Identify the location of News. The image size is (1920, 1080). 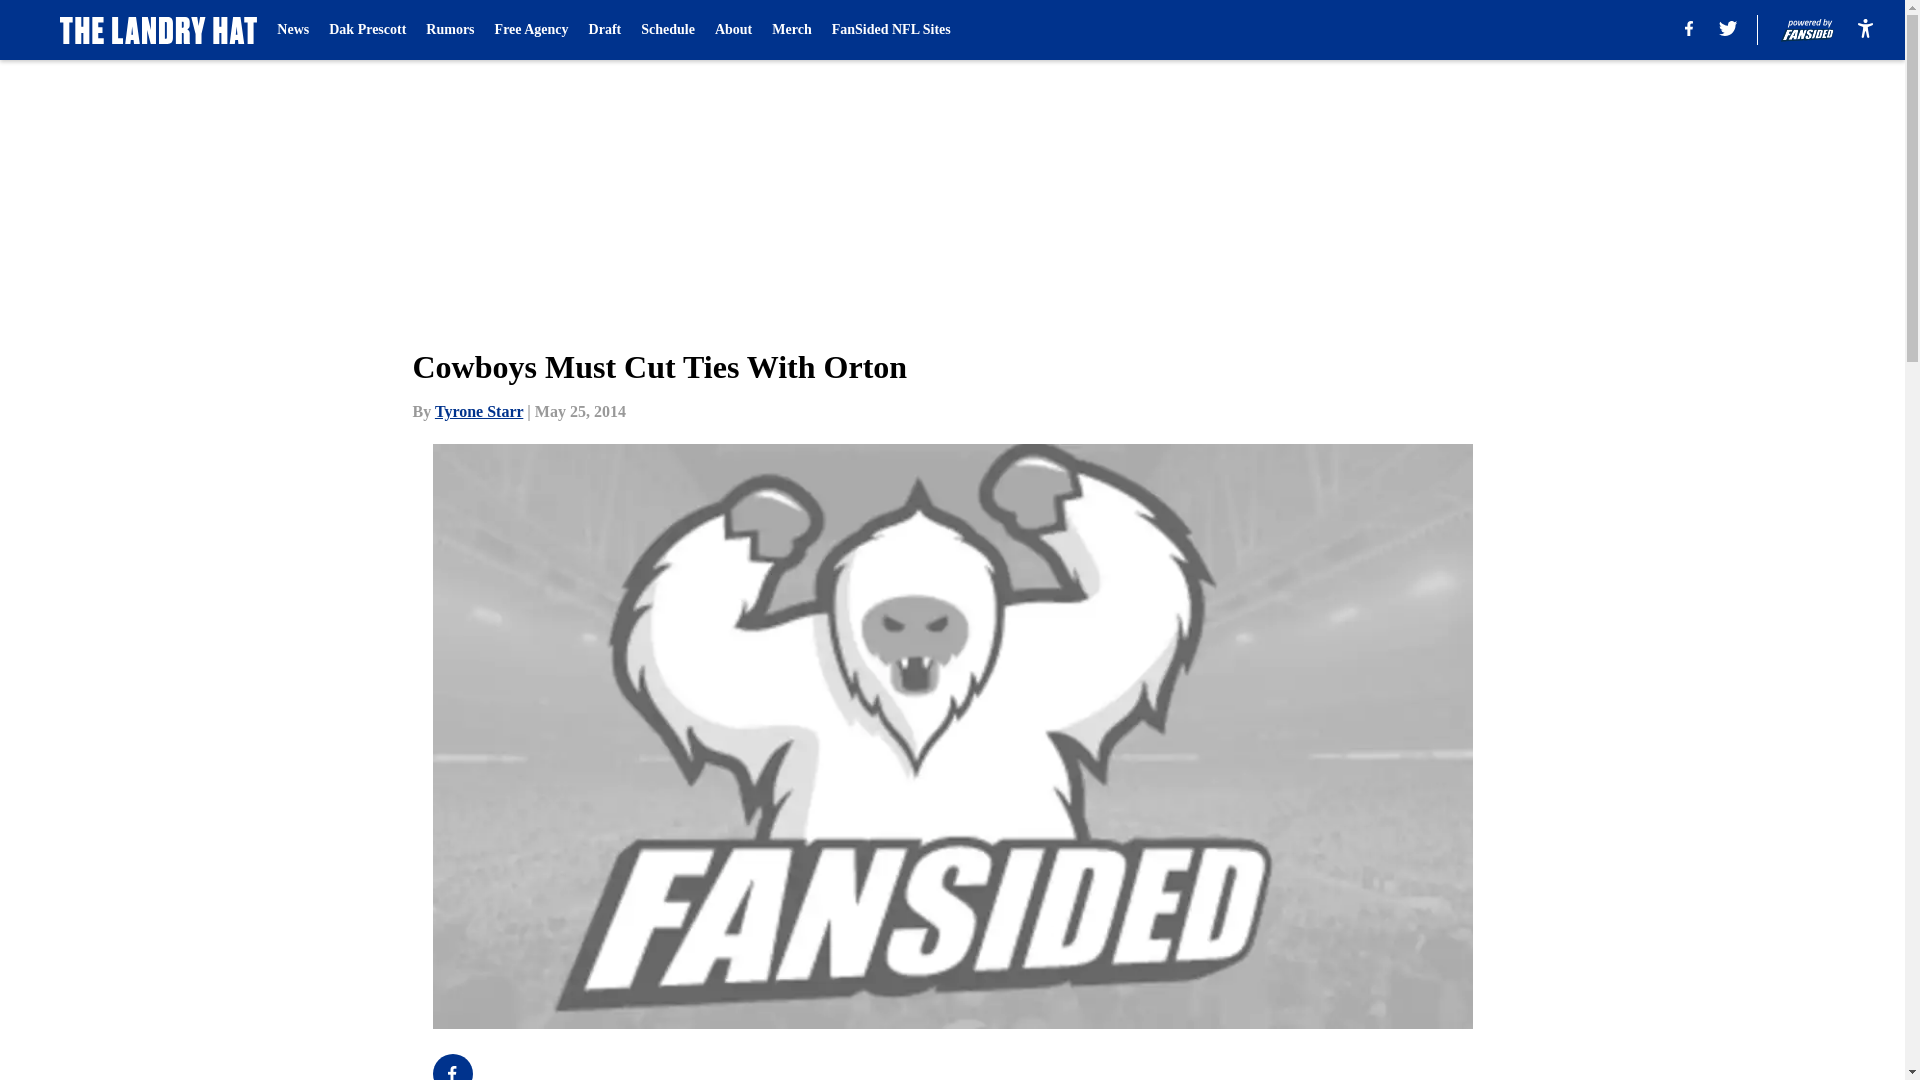
(292, 30).